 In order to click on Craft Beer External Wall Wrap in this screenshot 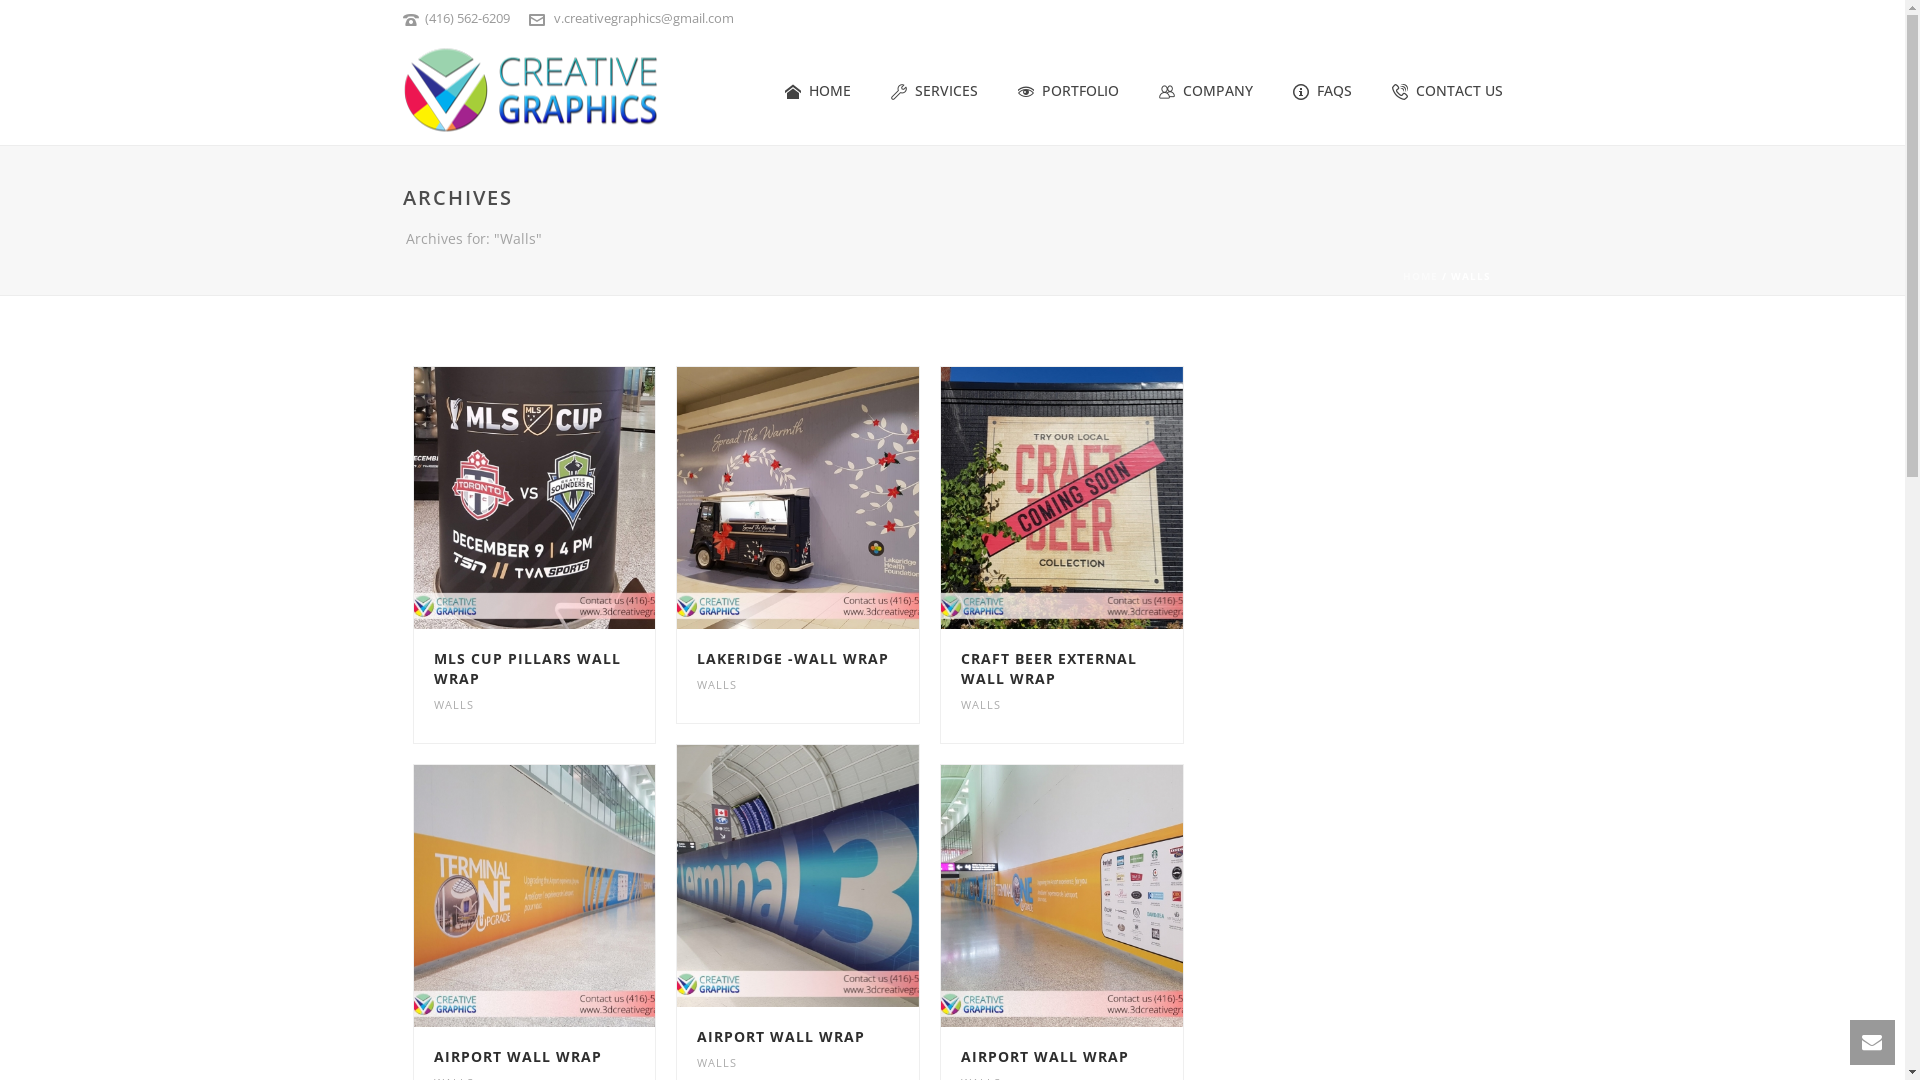, I will do `click(1062, 498)`.